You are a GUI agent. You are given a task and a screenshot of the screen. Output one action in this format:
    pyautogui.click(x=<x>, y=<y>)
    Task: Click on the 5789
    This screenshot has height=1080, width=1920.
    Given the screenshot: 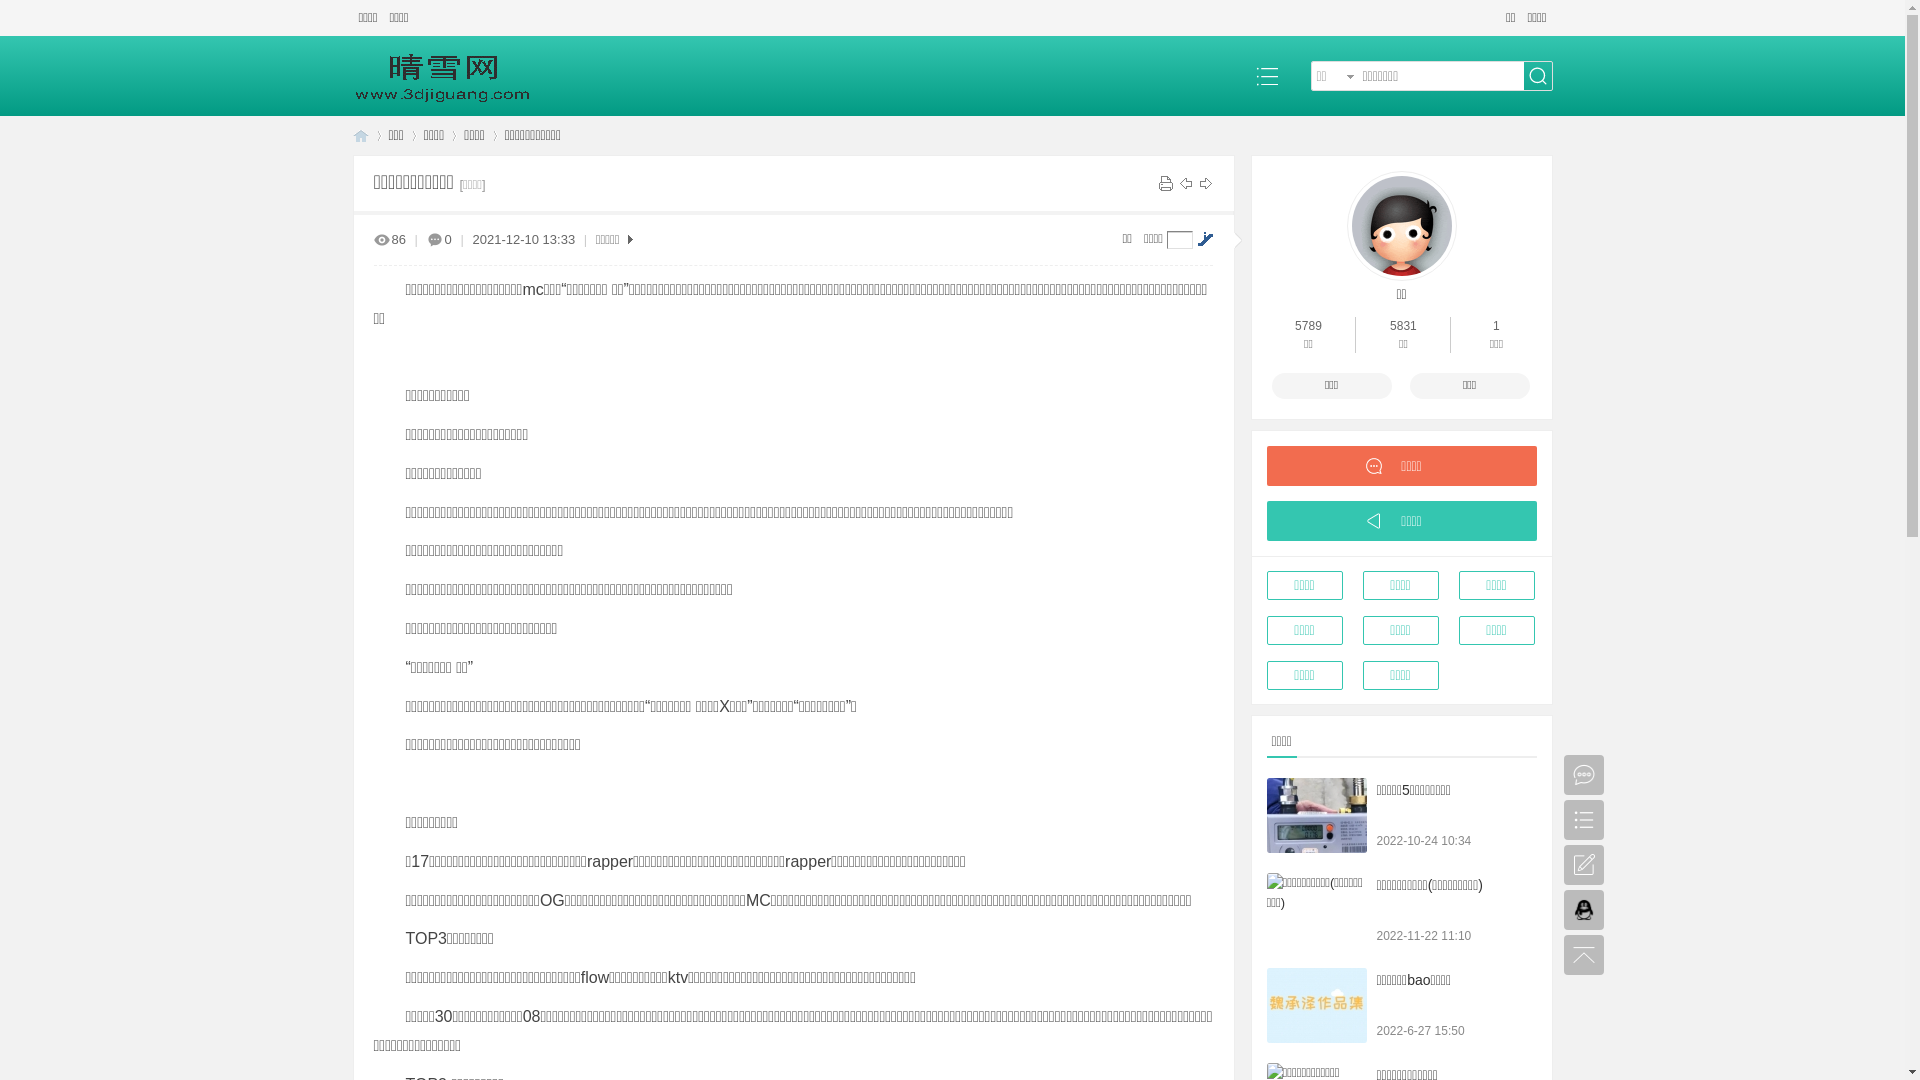 What is the action you would take?
    pyautogui.click(x=1308, y=326)
    